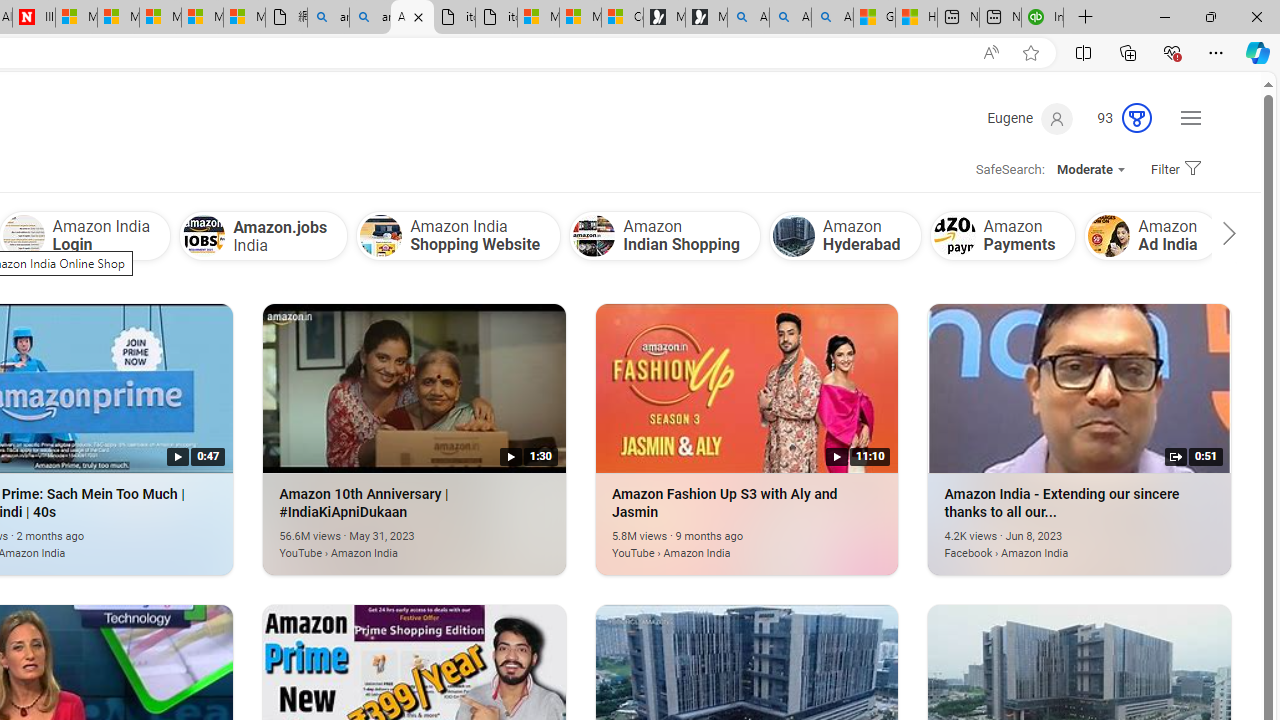 This screenshot has height=720, width=1280. I want to click on Moderate, so click(1090, 170).